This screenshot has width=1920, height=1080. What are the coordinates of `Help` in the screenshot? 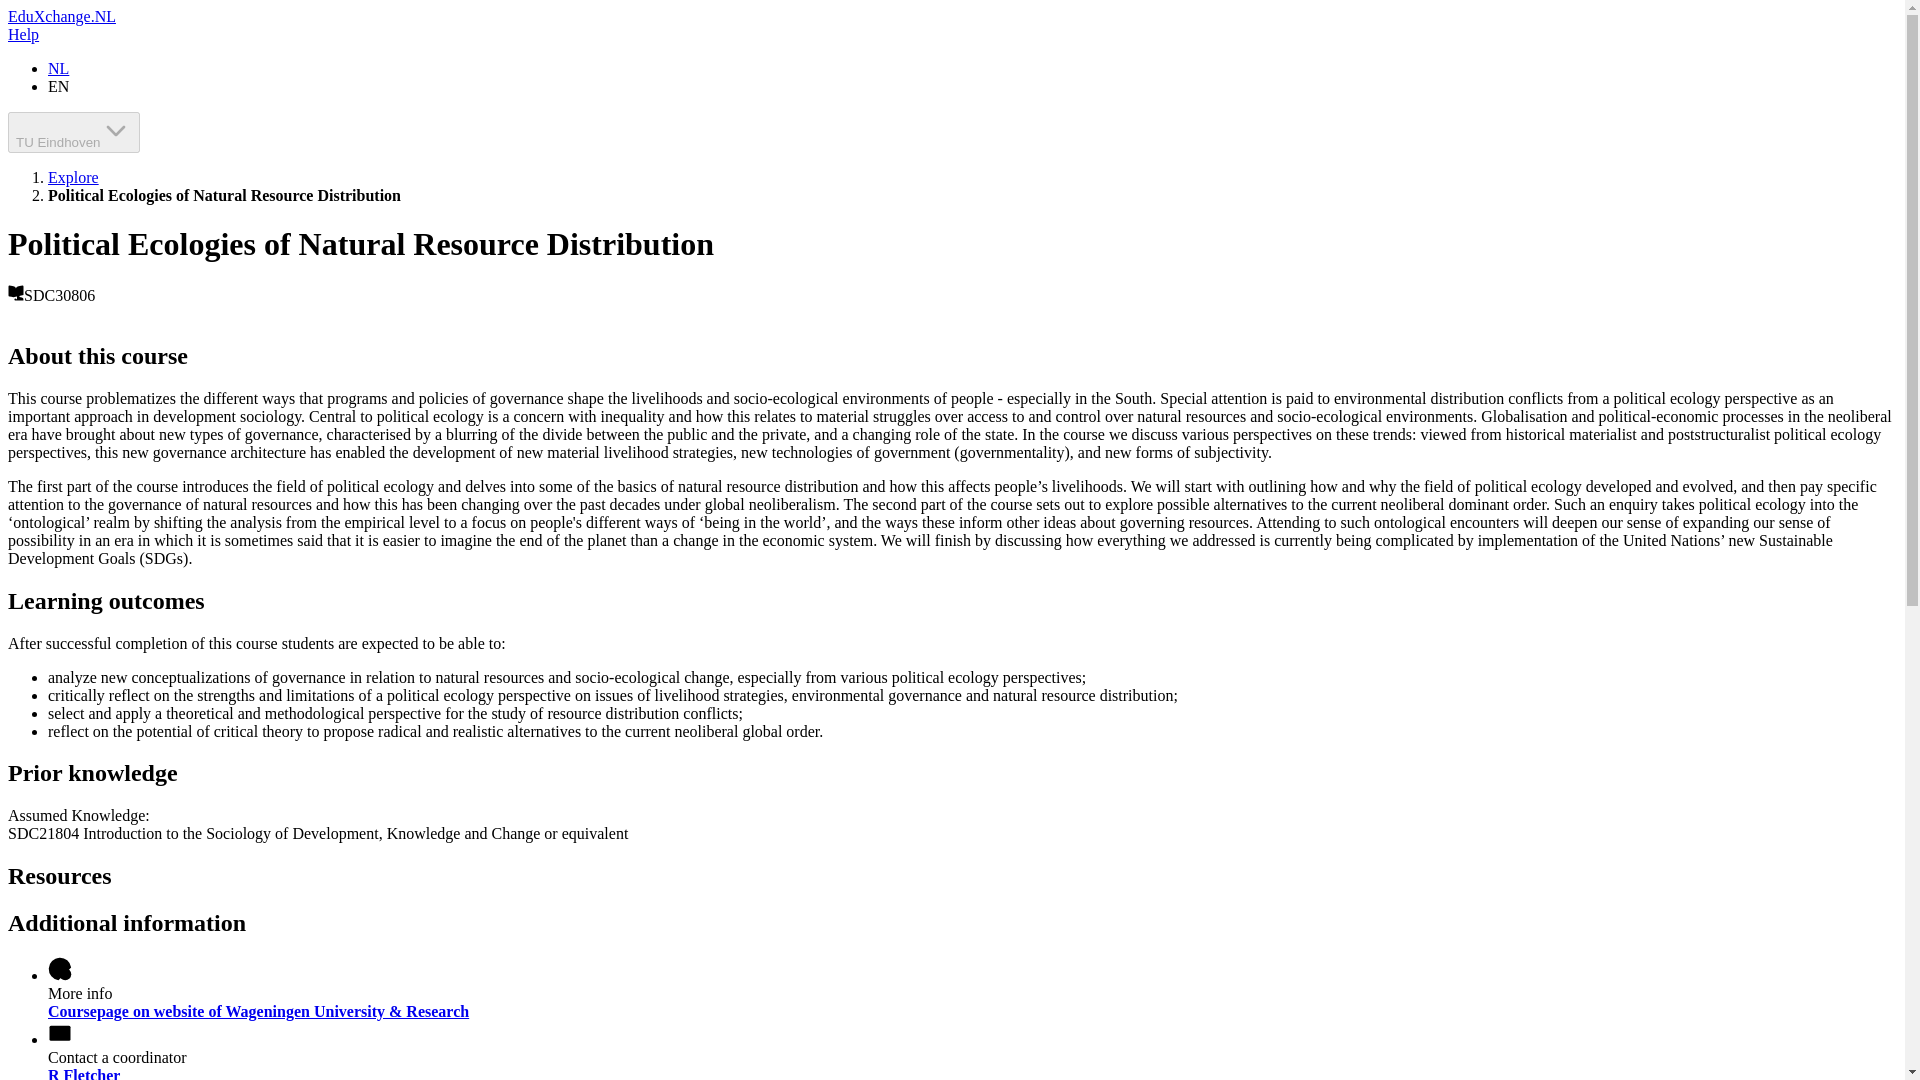 It's located at (22, 34).